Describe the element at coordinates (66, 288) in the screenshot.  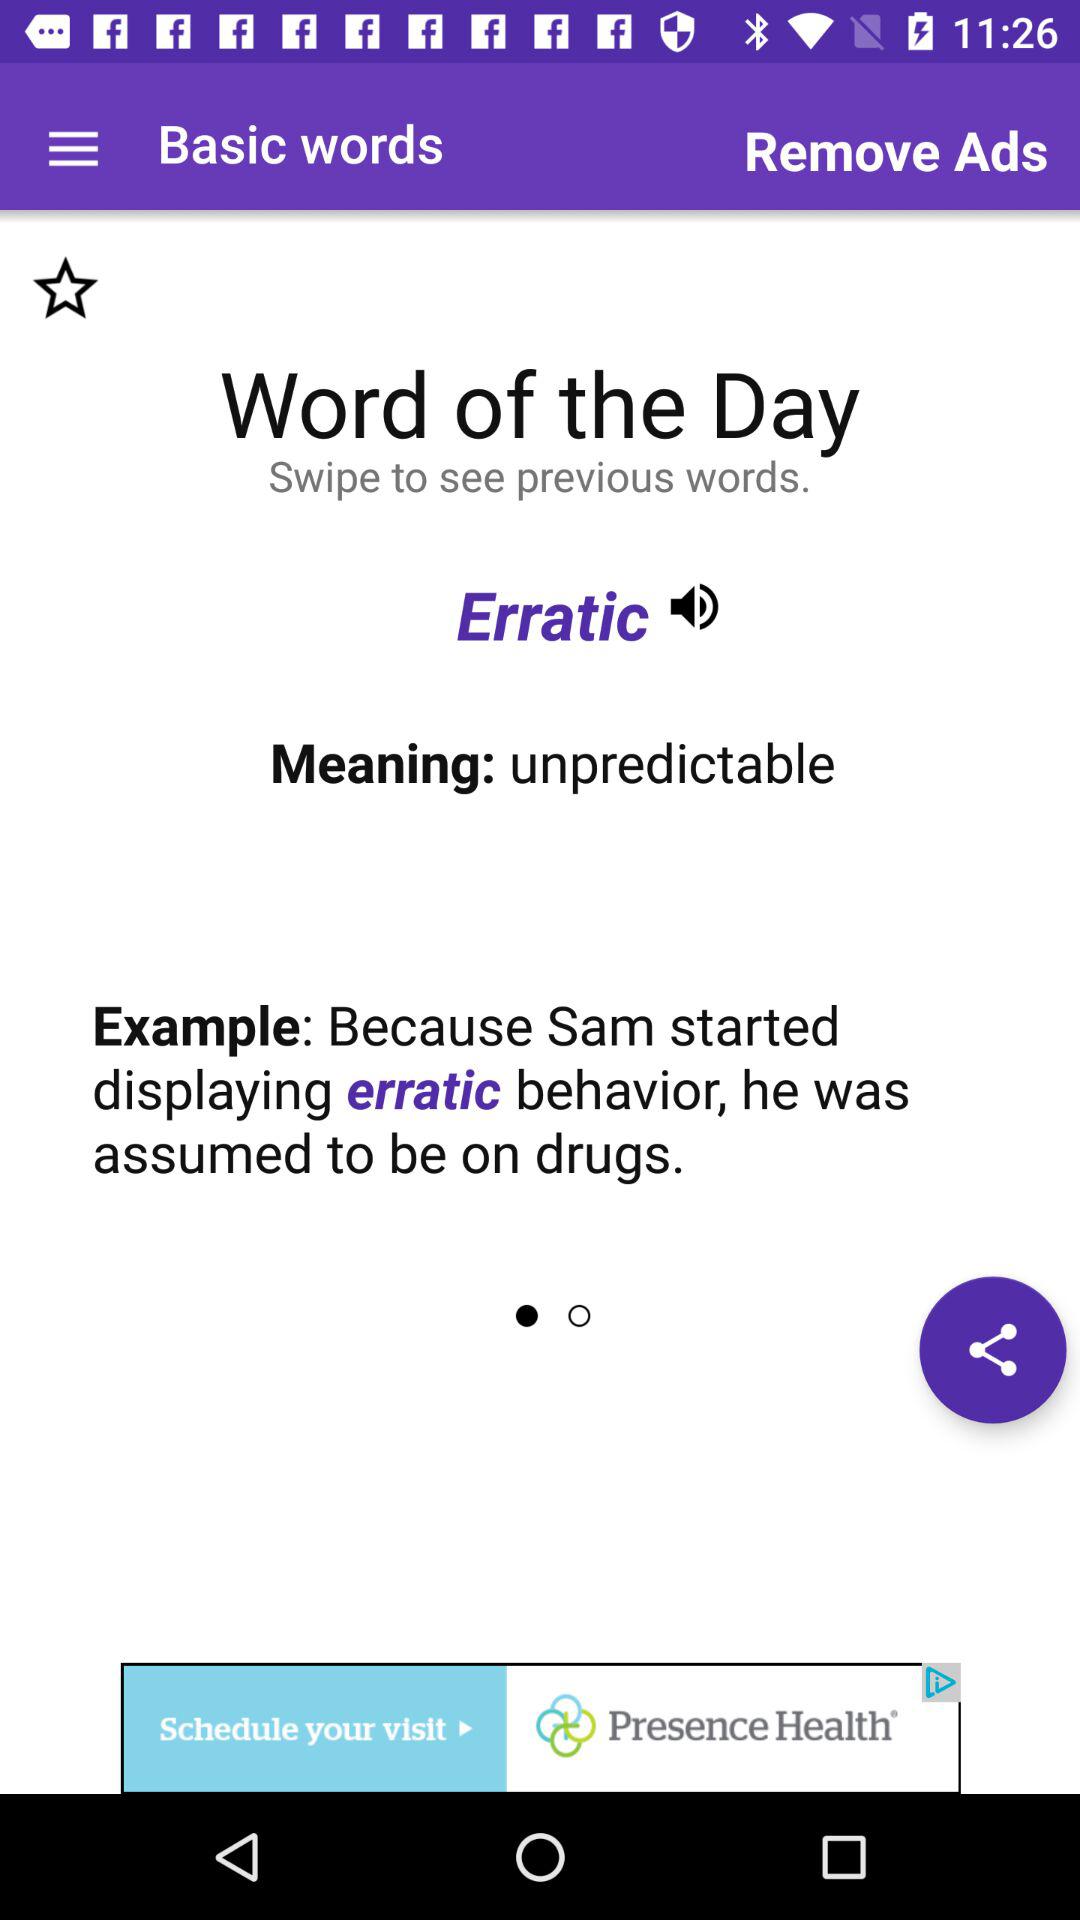
I see `add thumbnail` at that location.